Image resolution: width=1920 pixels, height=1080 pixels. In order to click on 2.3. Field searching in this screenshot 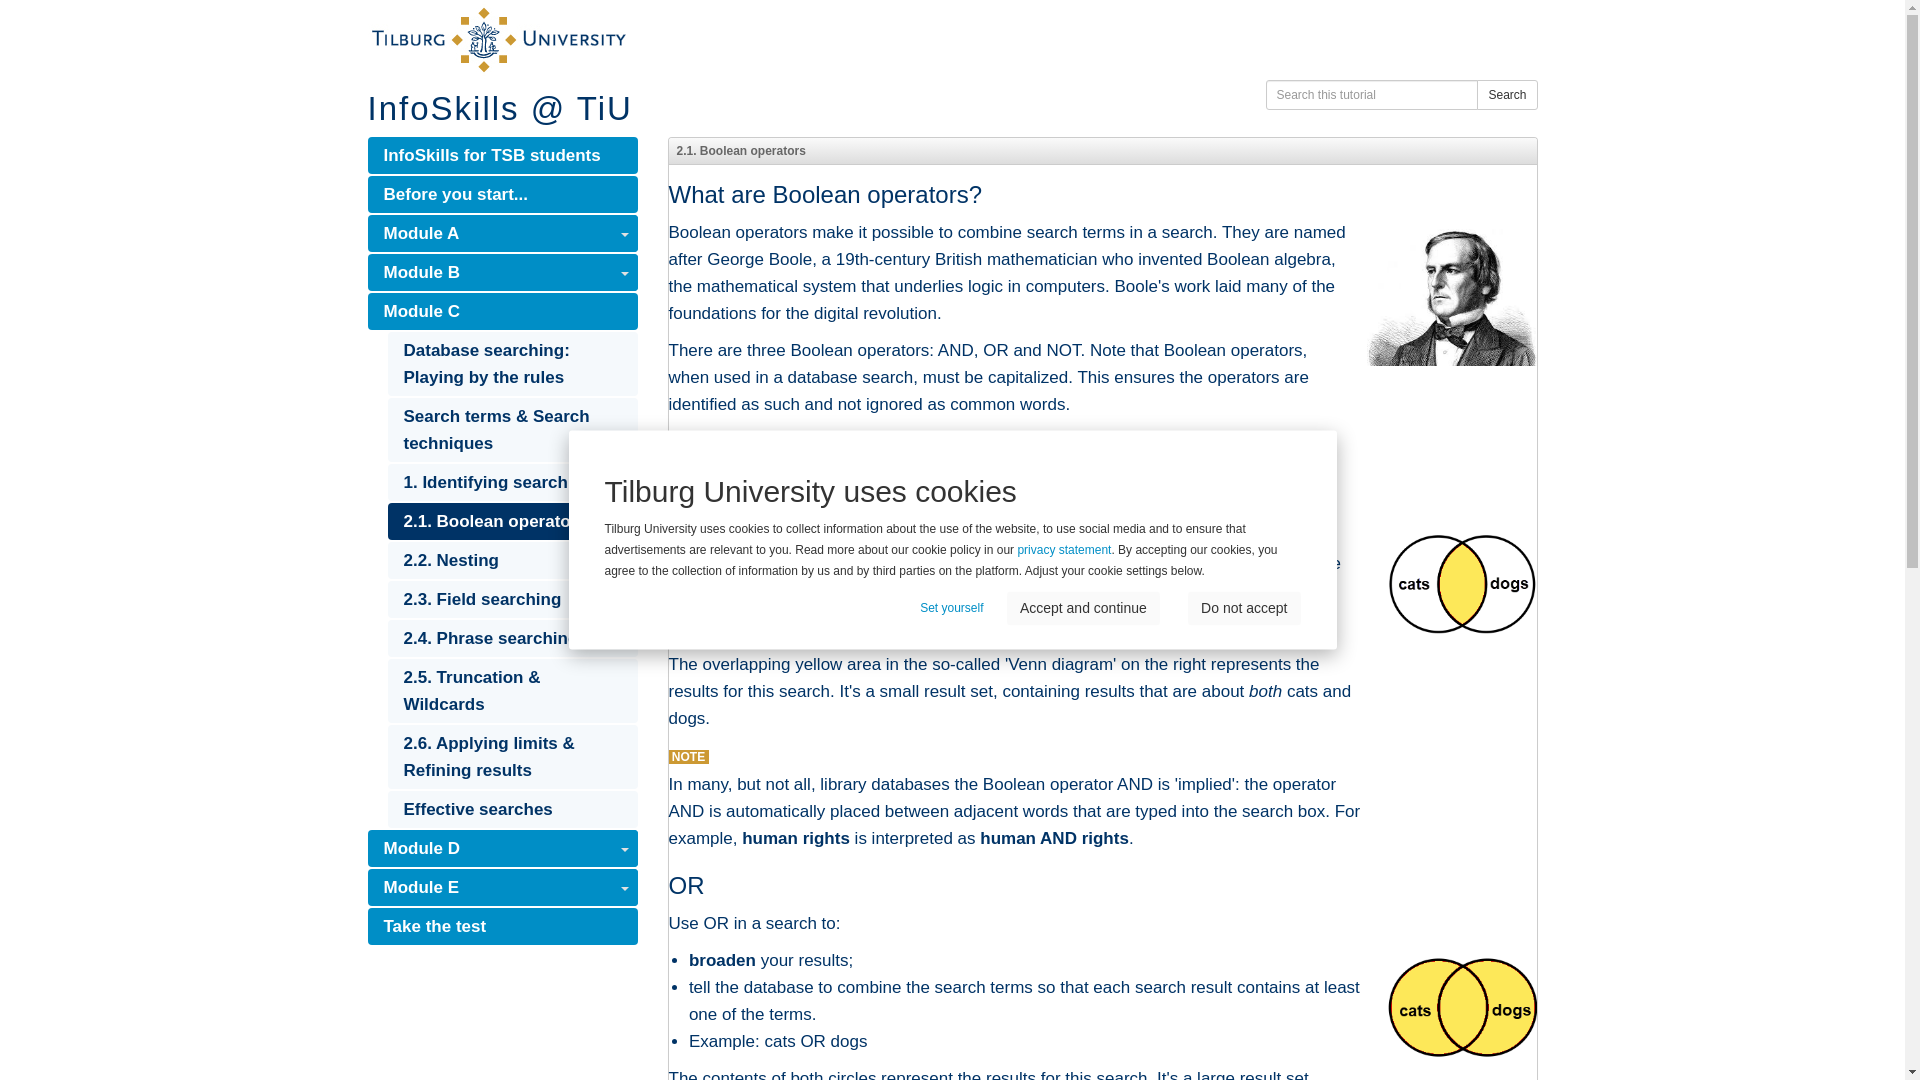, I will do `click(512, 599)`.